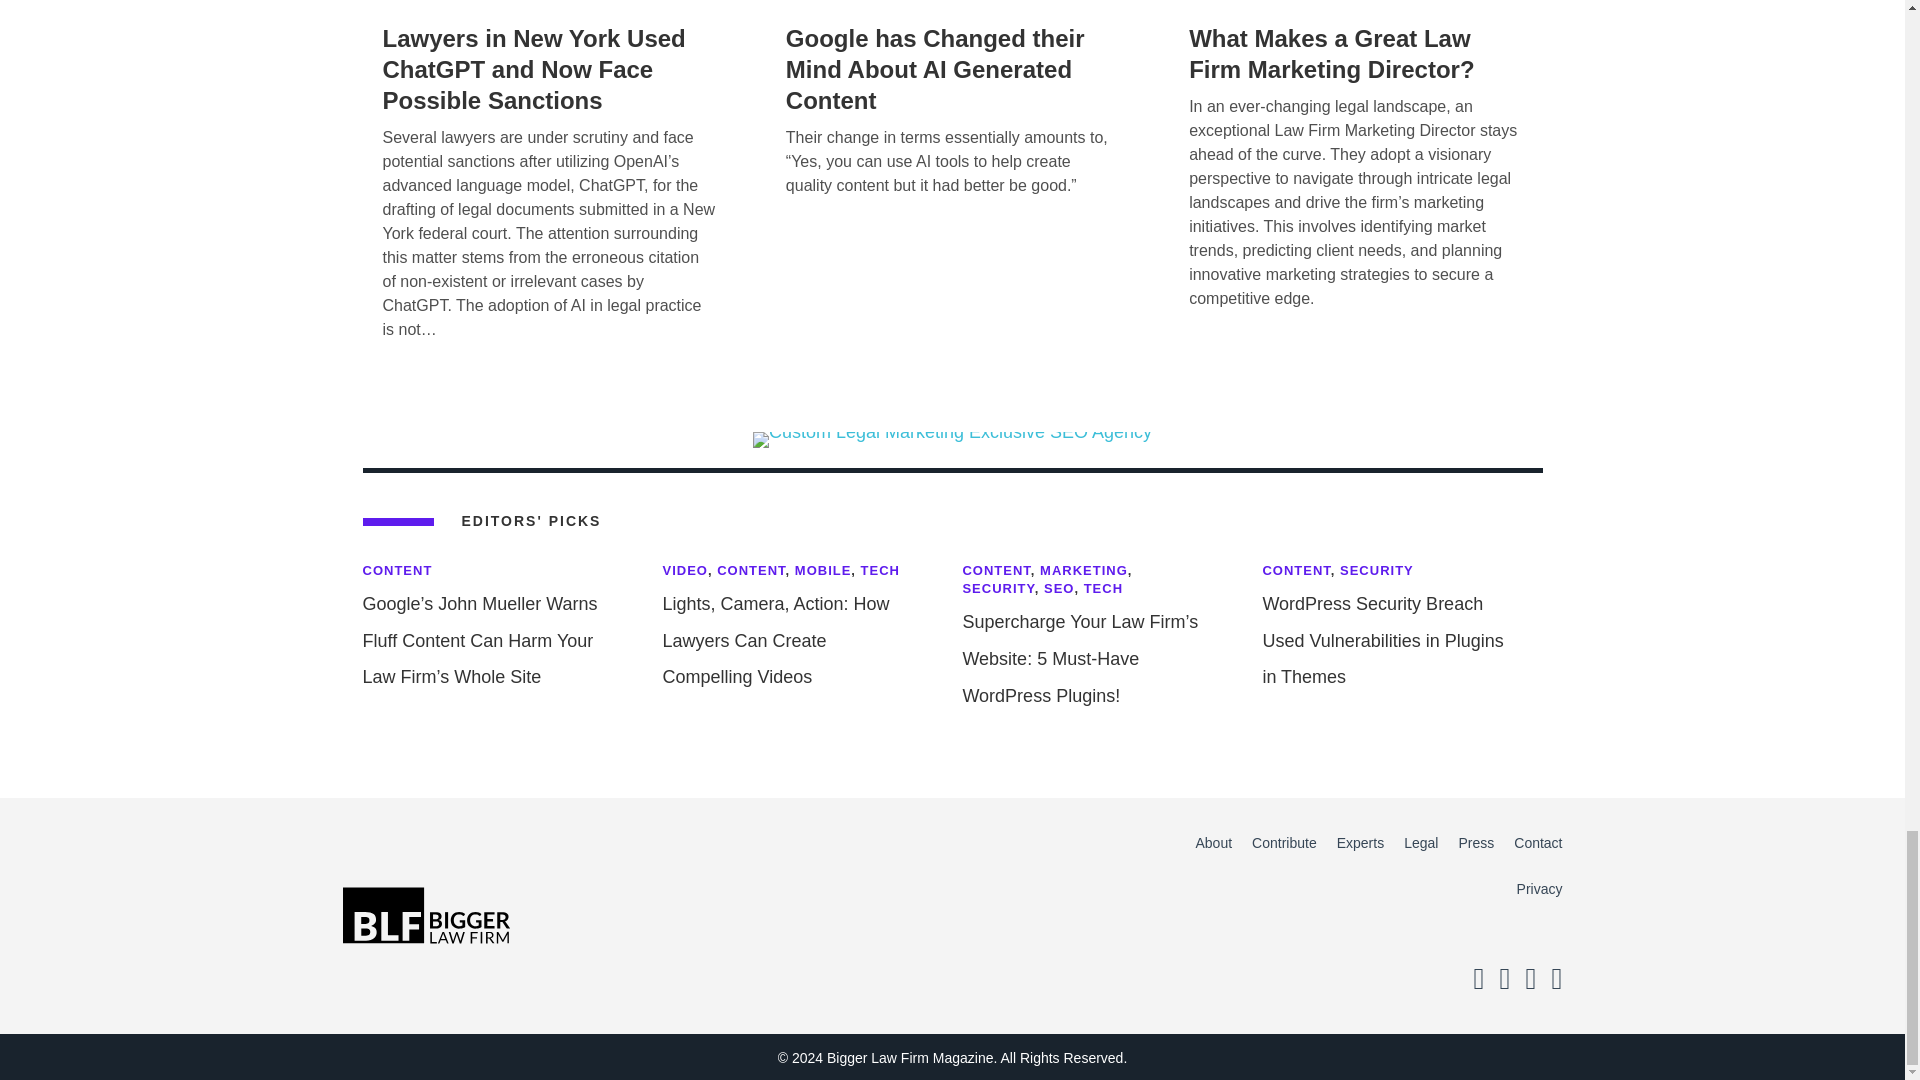 This screenshot has width=1920, height=1080. I want to click on What Makes a Great Law Firm Marketing Director?, so click(1331, 54).